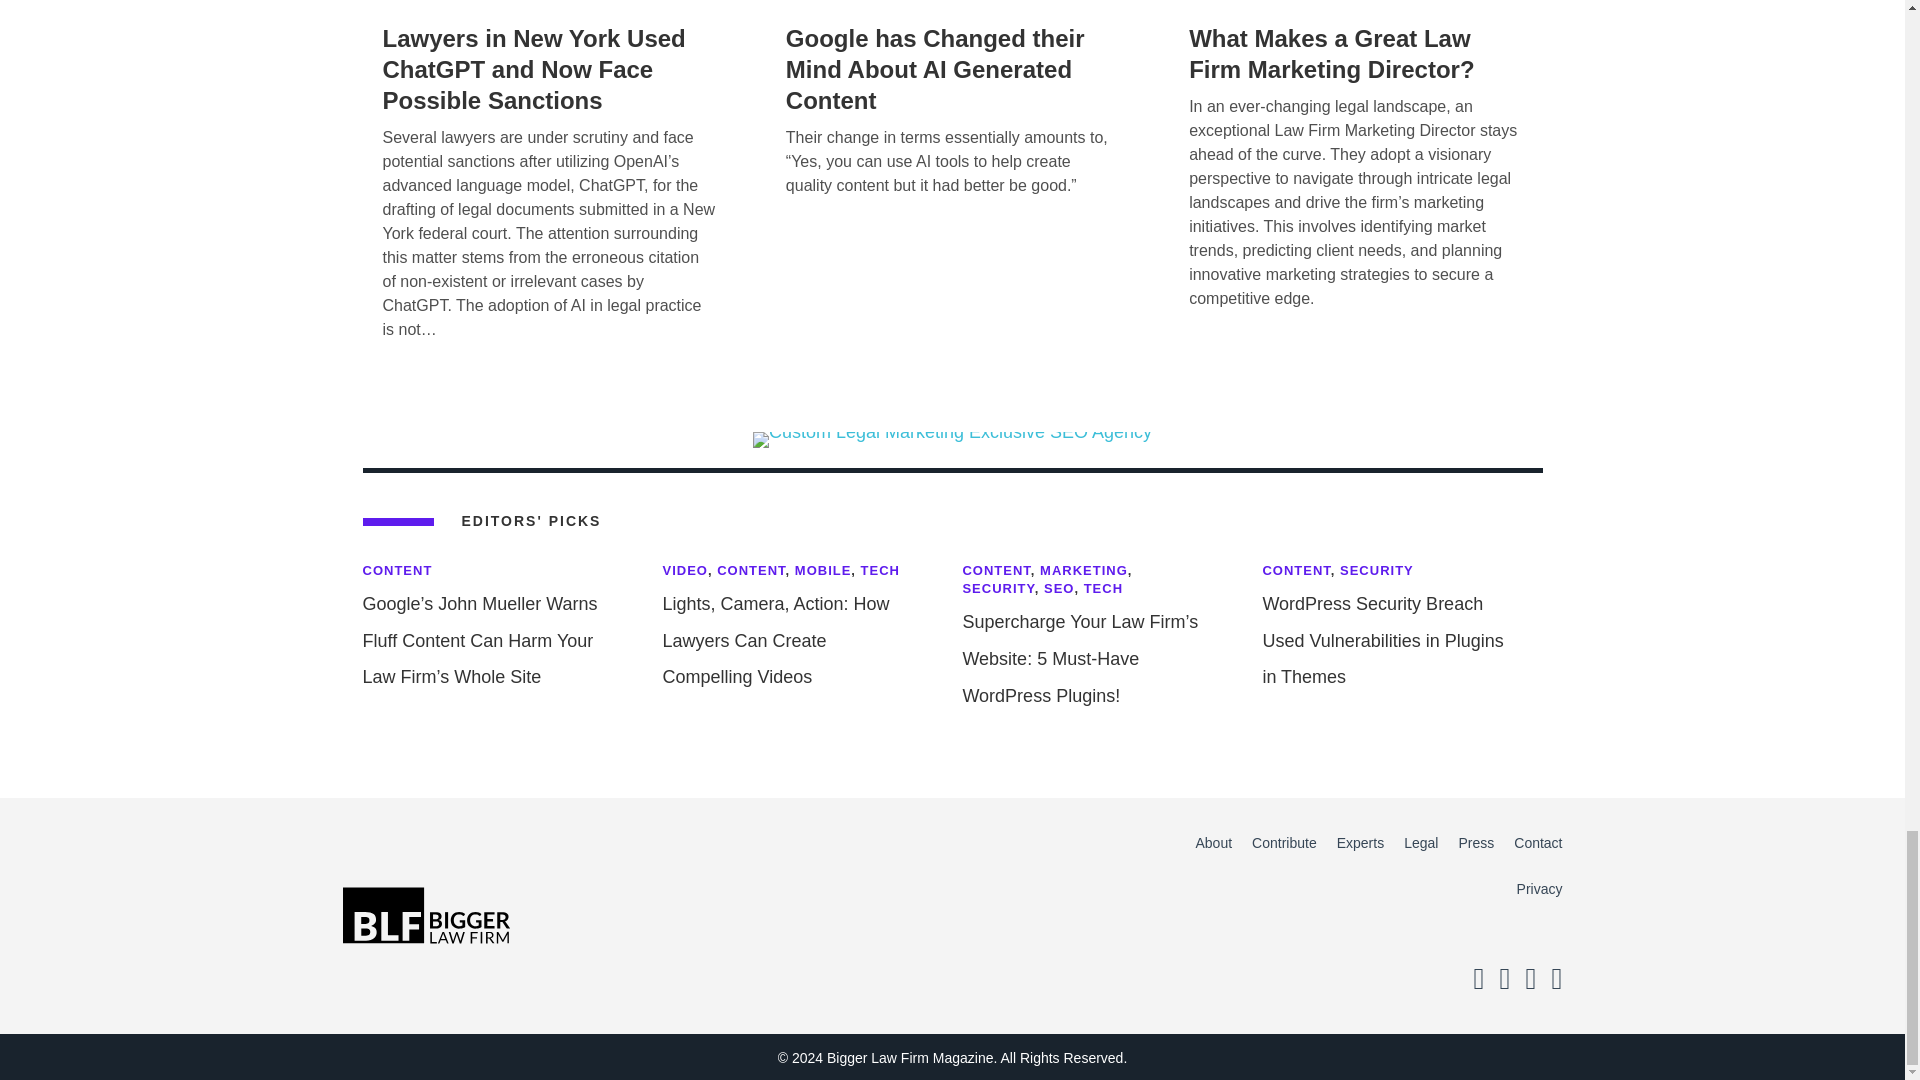 This screenshot has width=1920, height=1080. I want to click on What Makes a Great Law Firm Marketing Director?, so click(1331, 54).